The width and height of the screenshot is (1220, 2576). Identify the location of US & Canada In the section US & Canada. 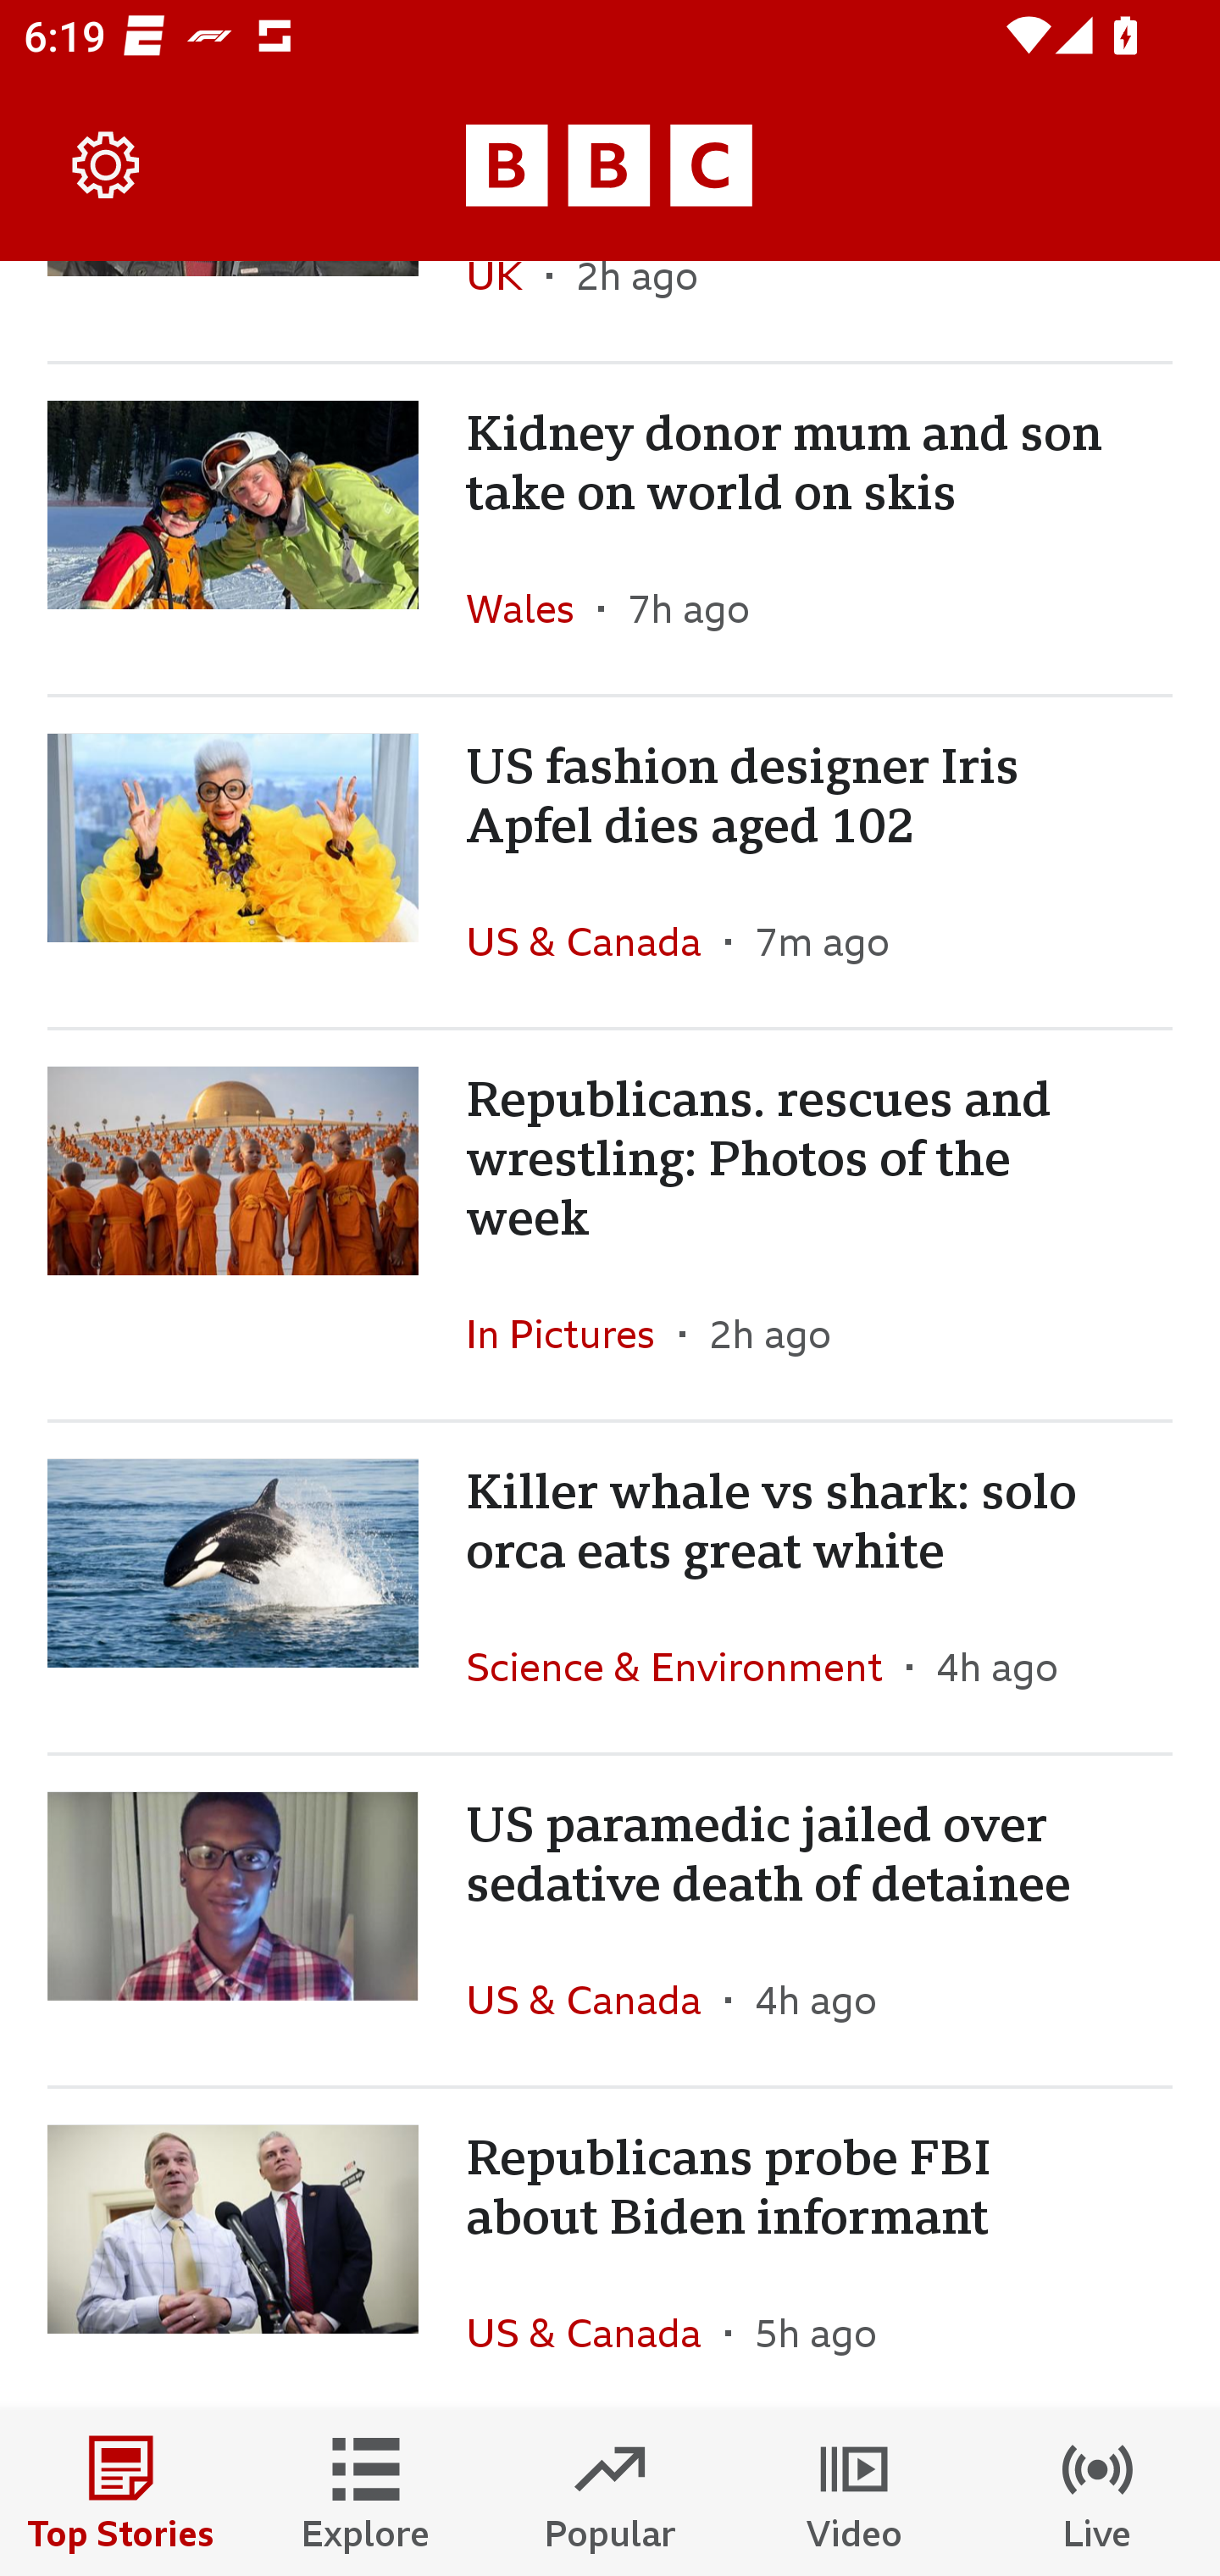
(595, 2000).